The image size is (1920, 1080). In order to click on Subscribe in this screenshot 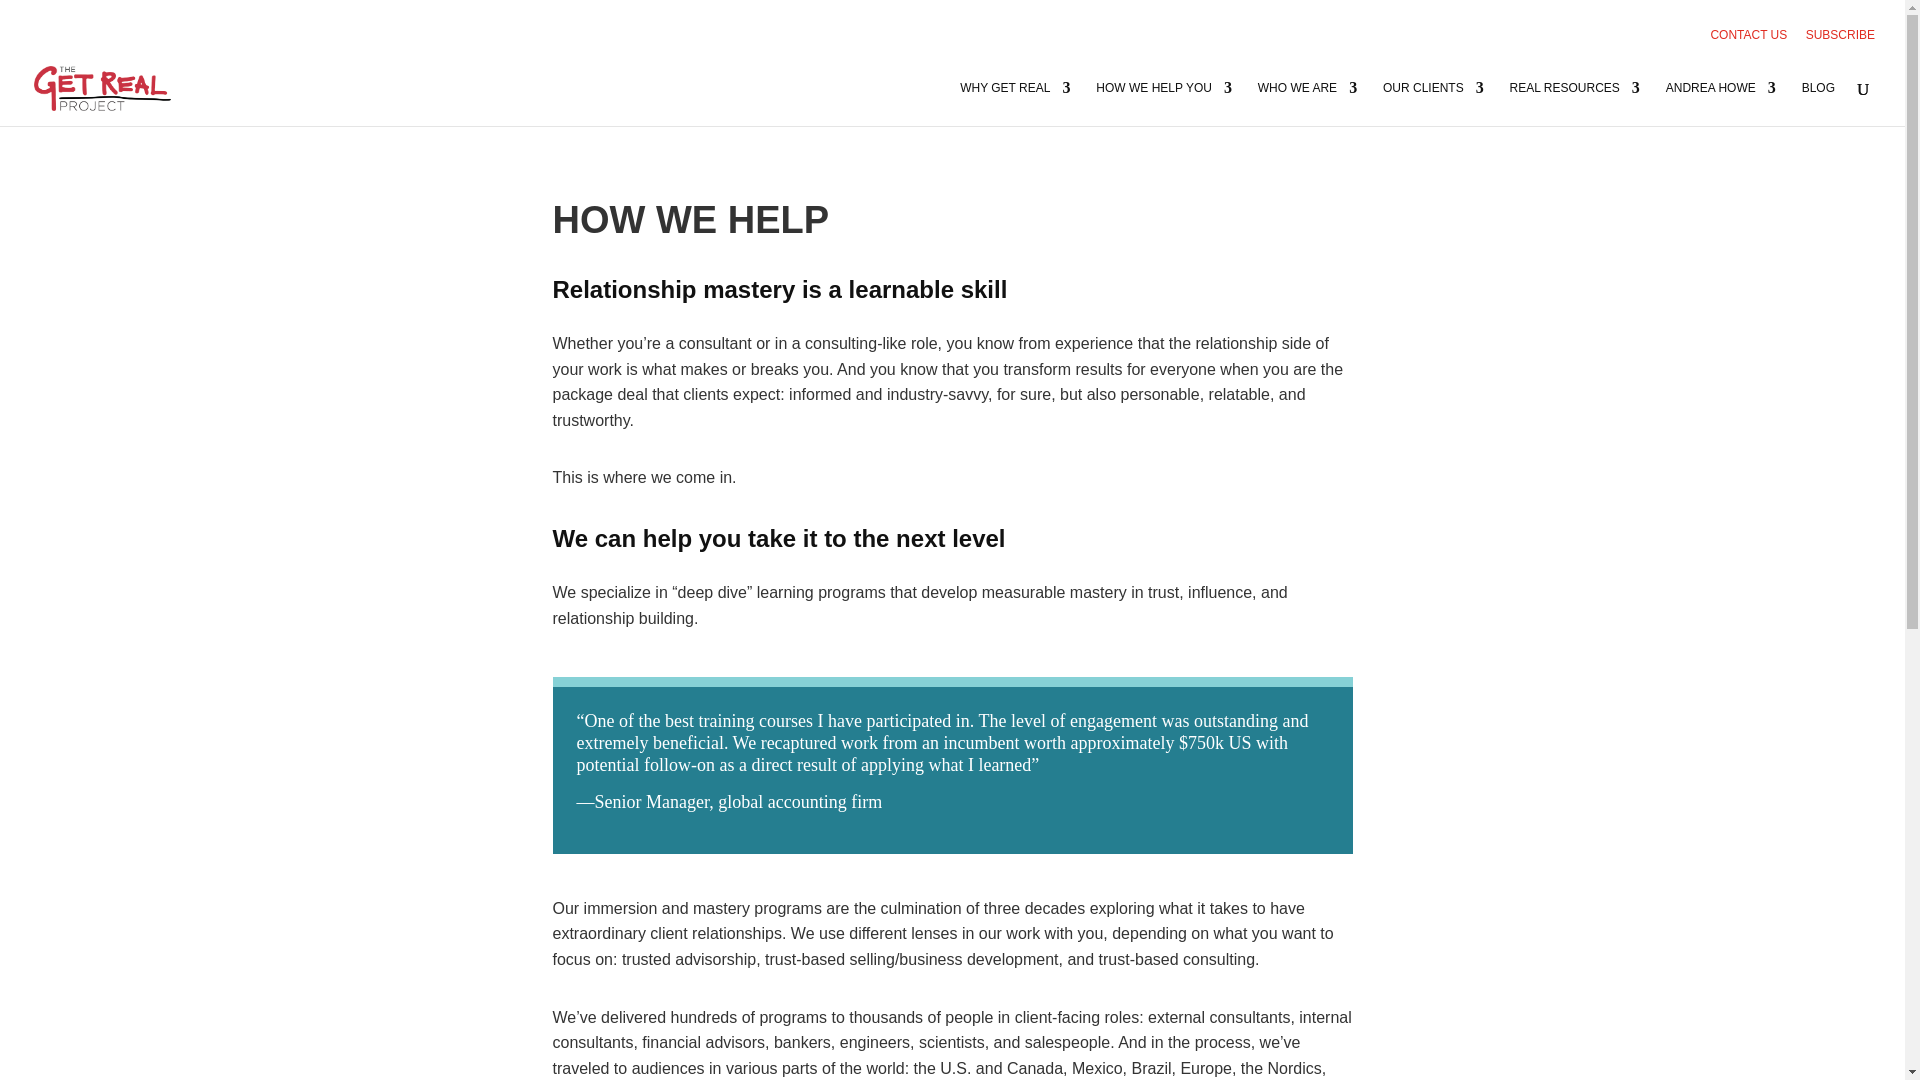, I will do `click(1840, 39)`.